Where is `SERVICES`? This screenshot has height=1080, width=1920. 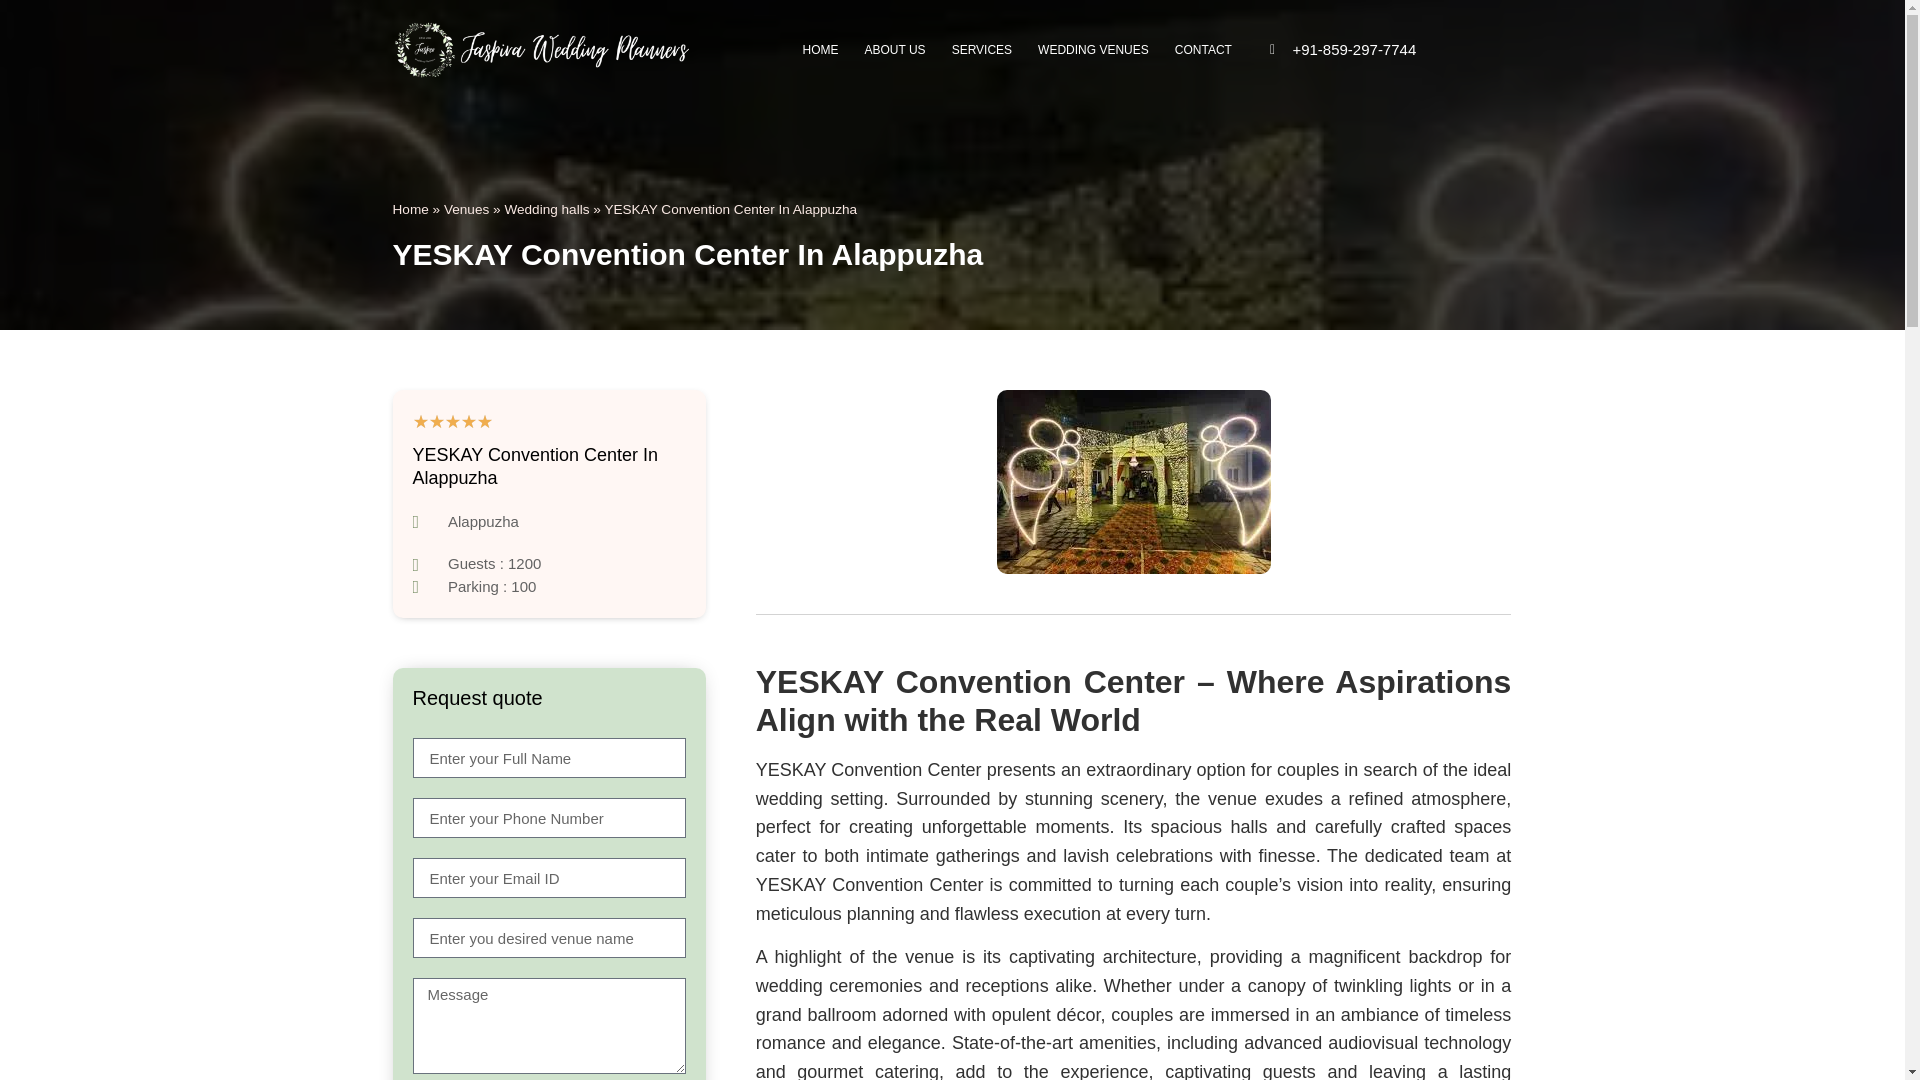
SERVICES is located at coordinates (982, 50).